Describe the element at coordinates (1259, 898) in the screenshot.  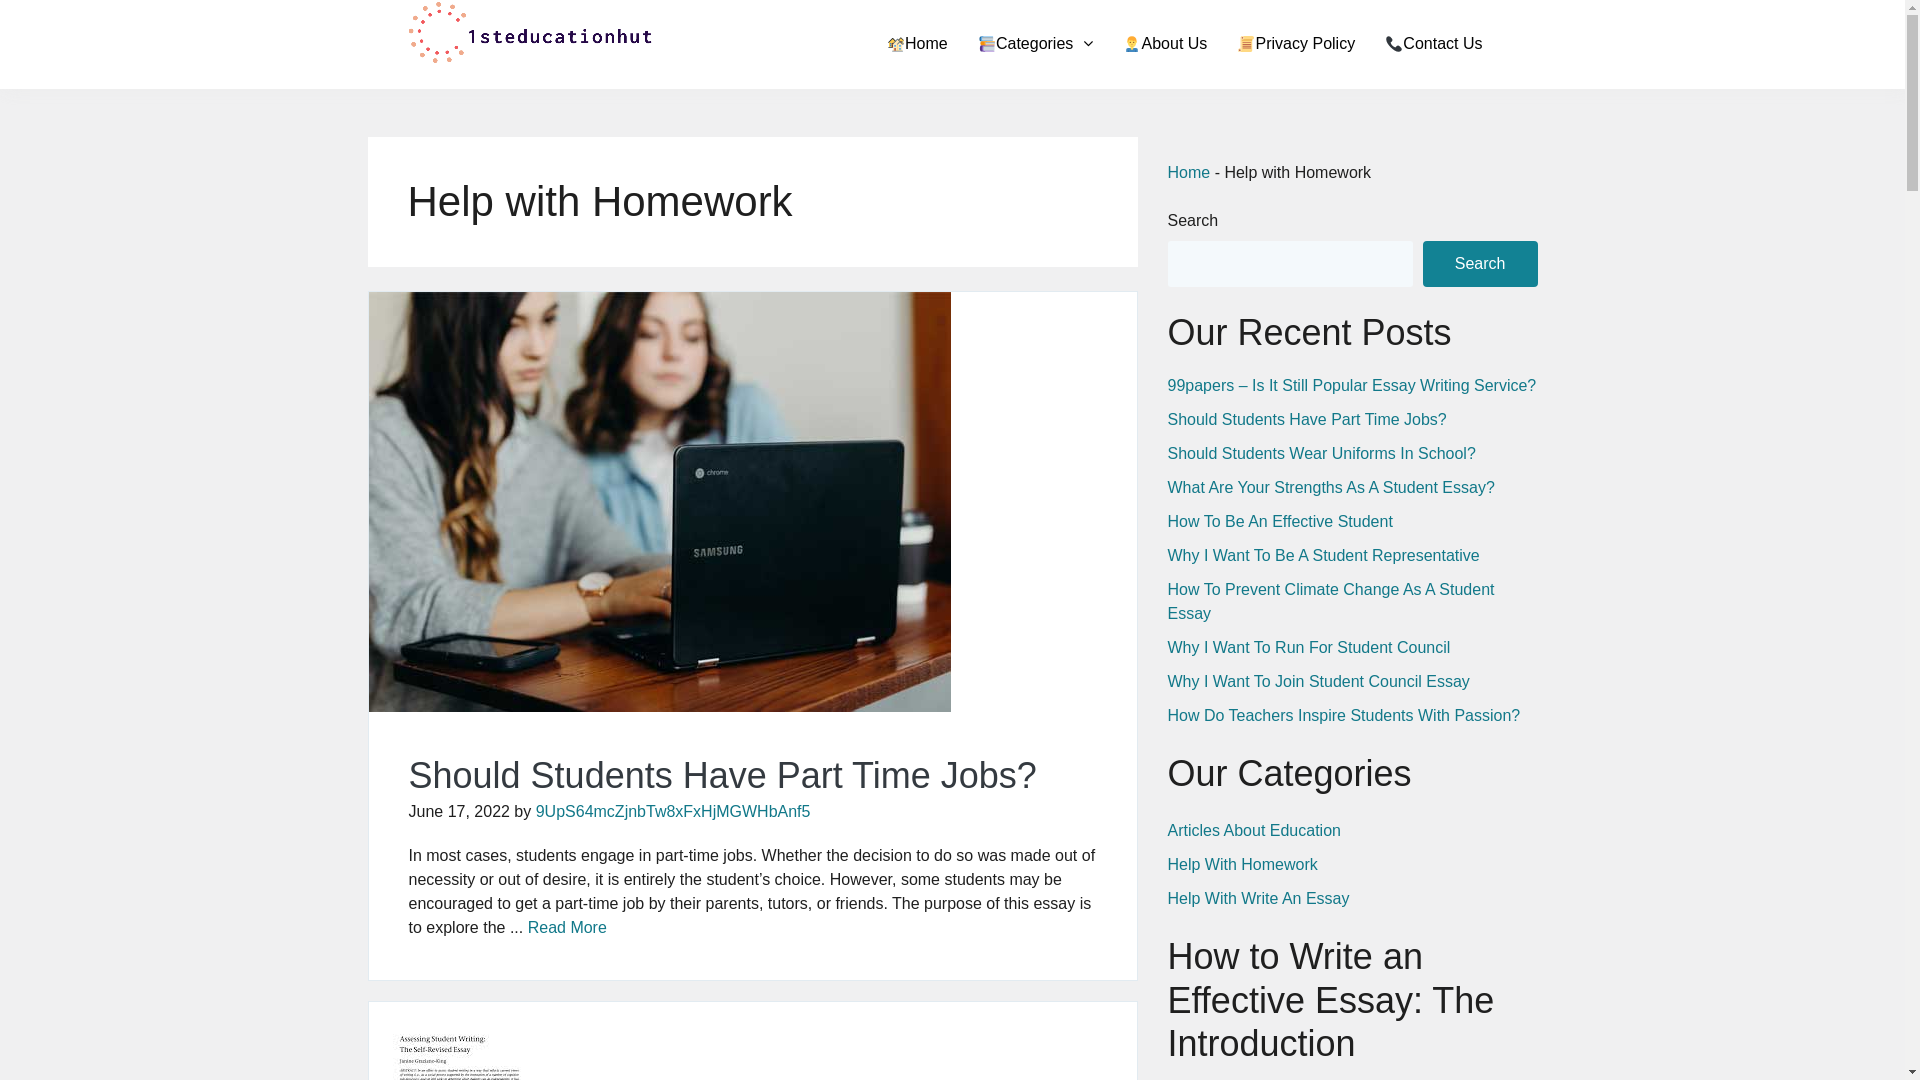
I see `Help With Write An Essay` at that location.